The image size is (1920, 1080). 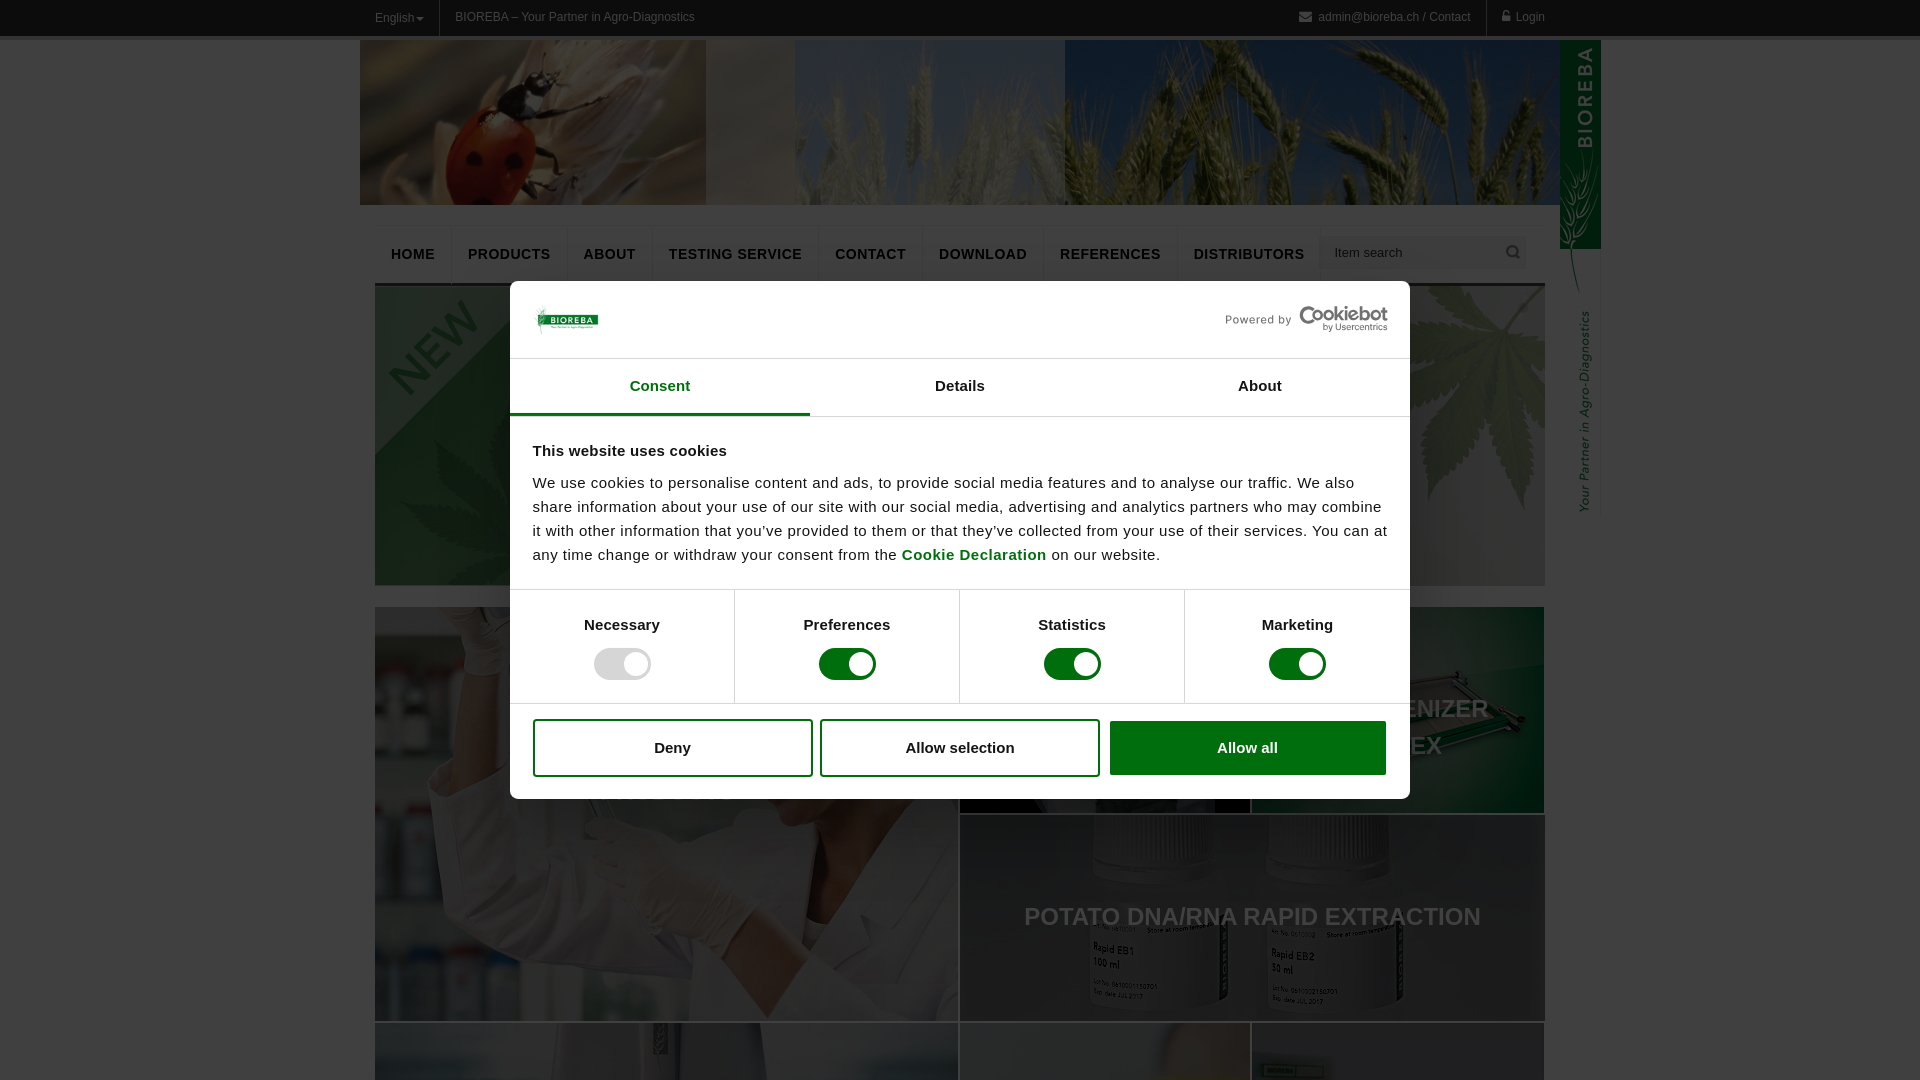 What do you see at coordinates (736, 255) in the screenshot?
I see `TESTING SERVICE` at bounding box center [736, 255].